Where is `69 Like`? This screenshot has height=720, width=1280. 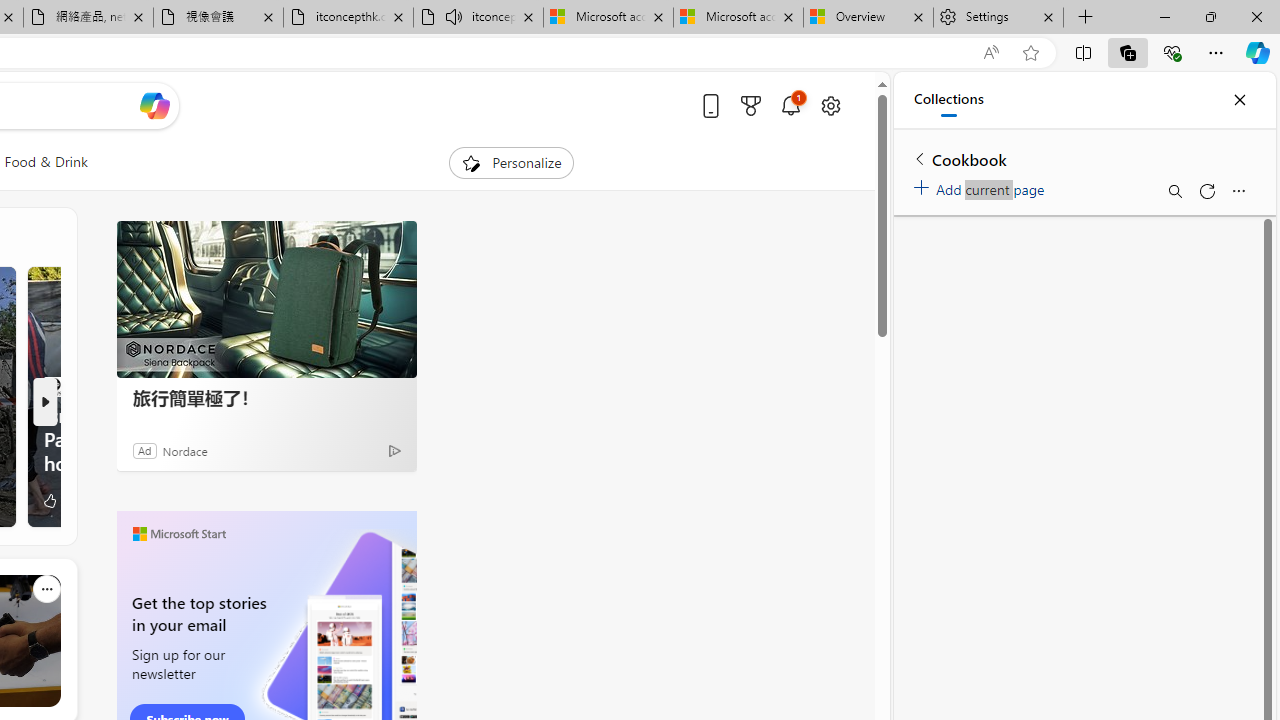
69 Like is located at coordinates (58, 500).